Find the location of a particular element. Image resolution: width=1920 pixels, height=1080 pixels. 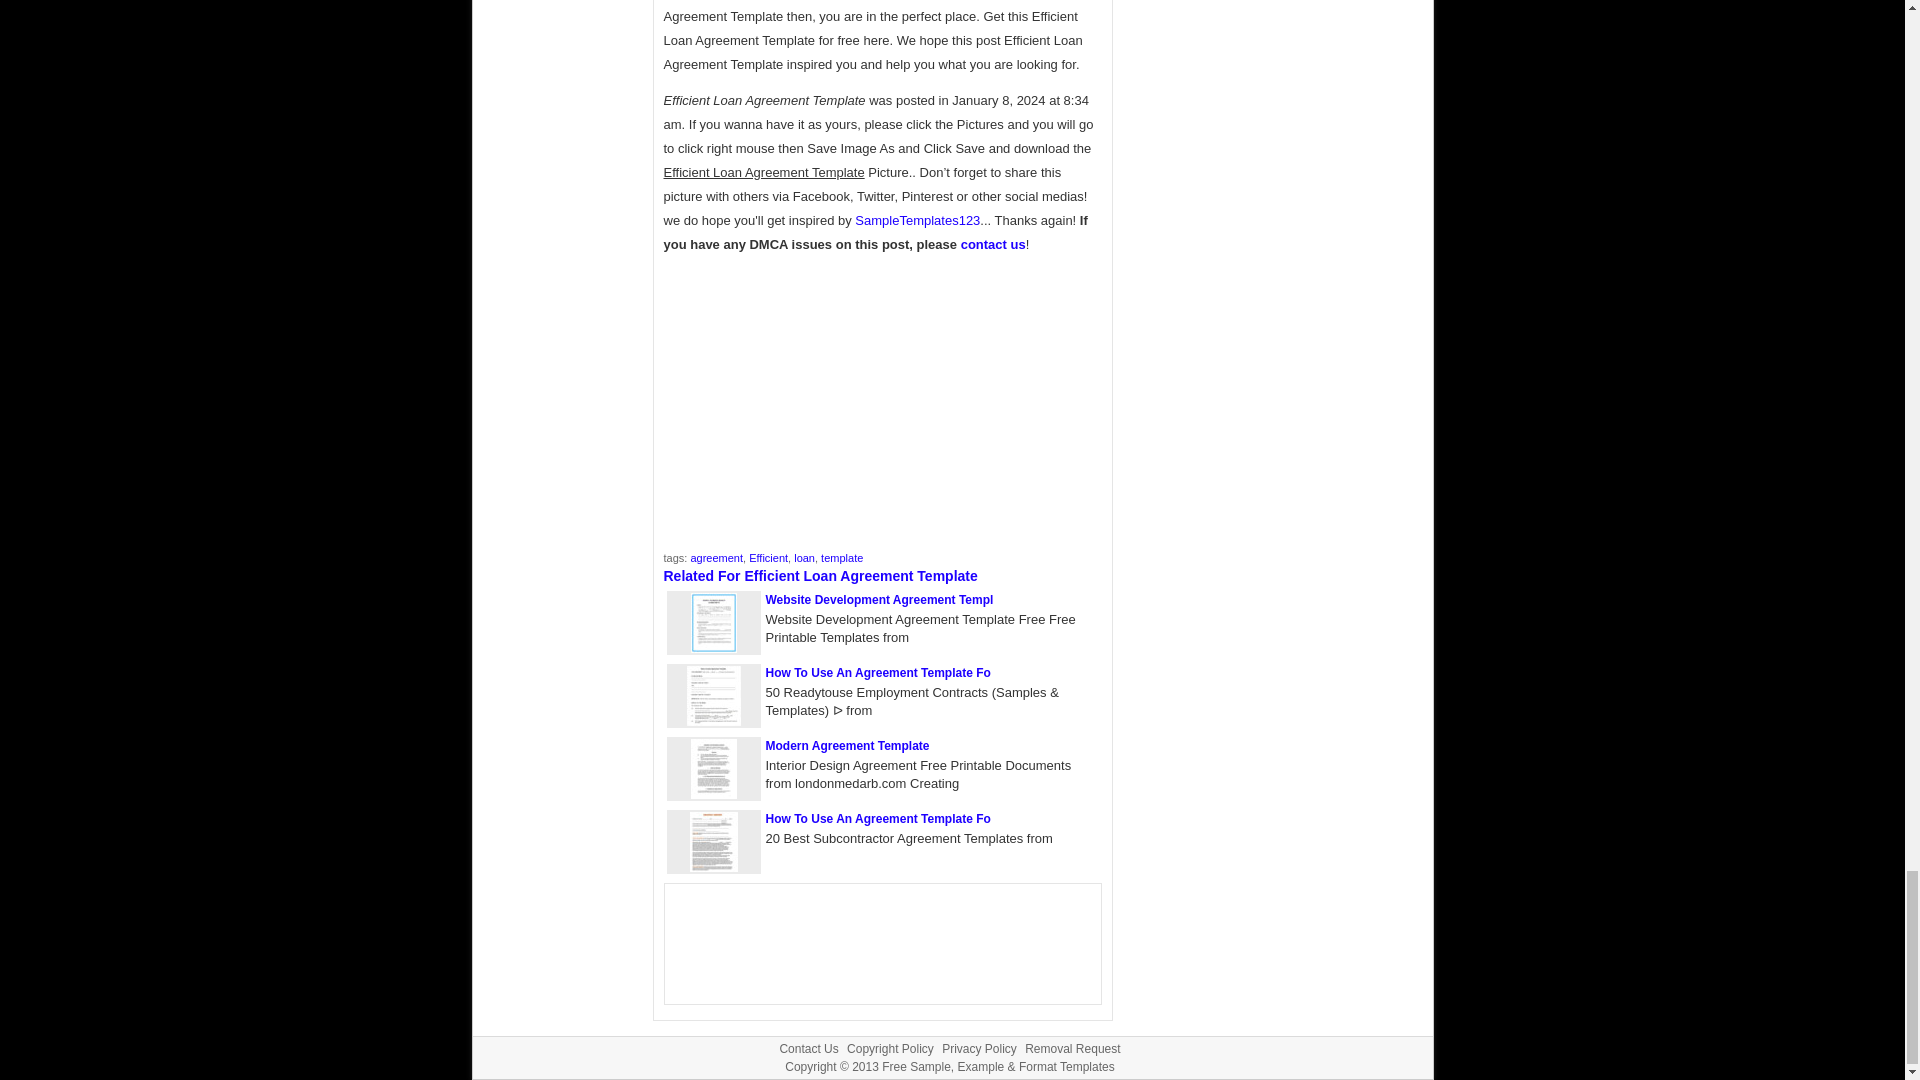

Website Development Agreement Template is located at coordinates (712, 648).